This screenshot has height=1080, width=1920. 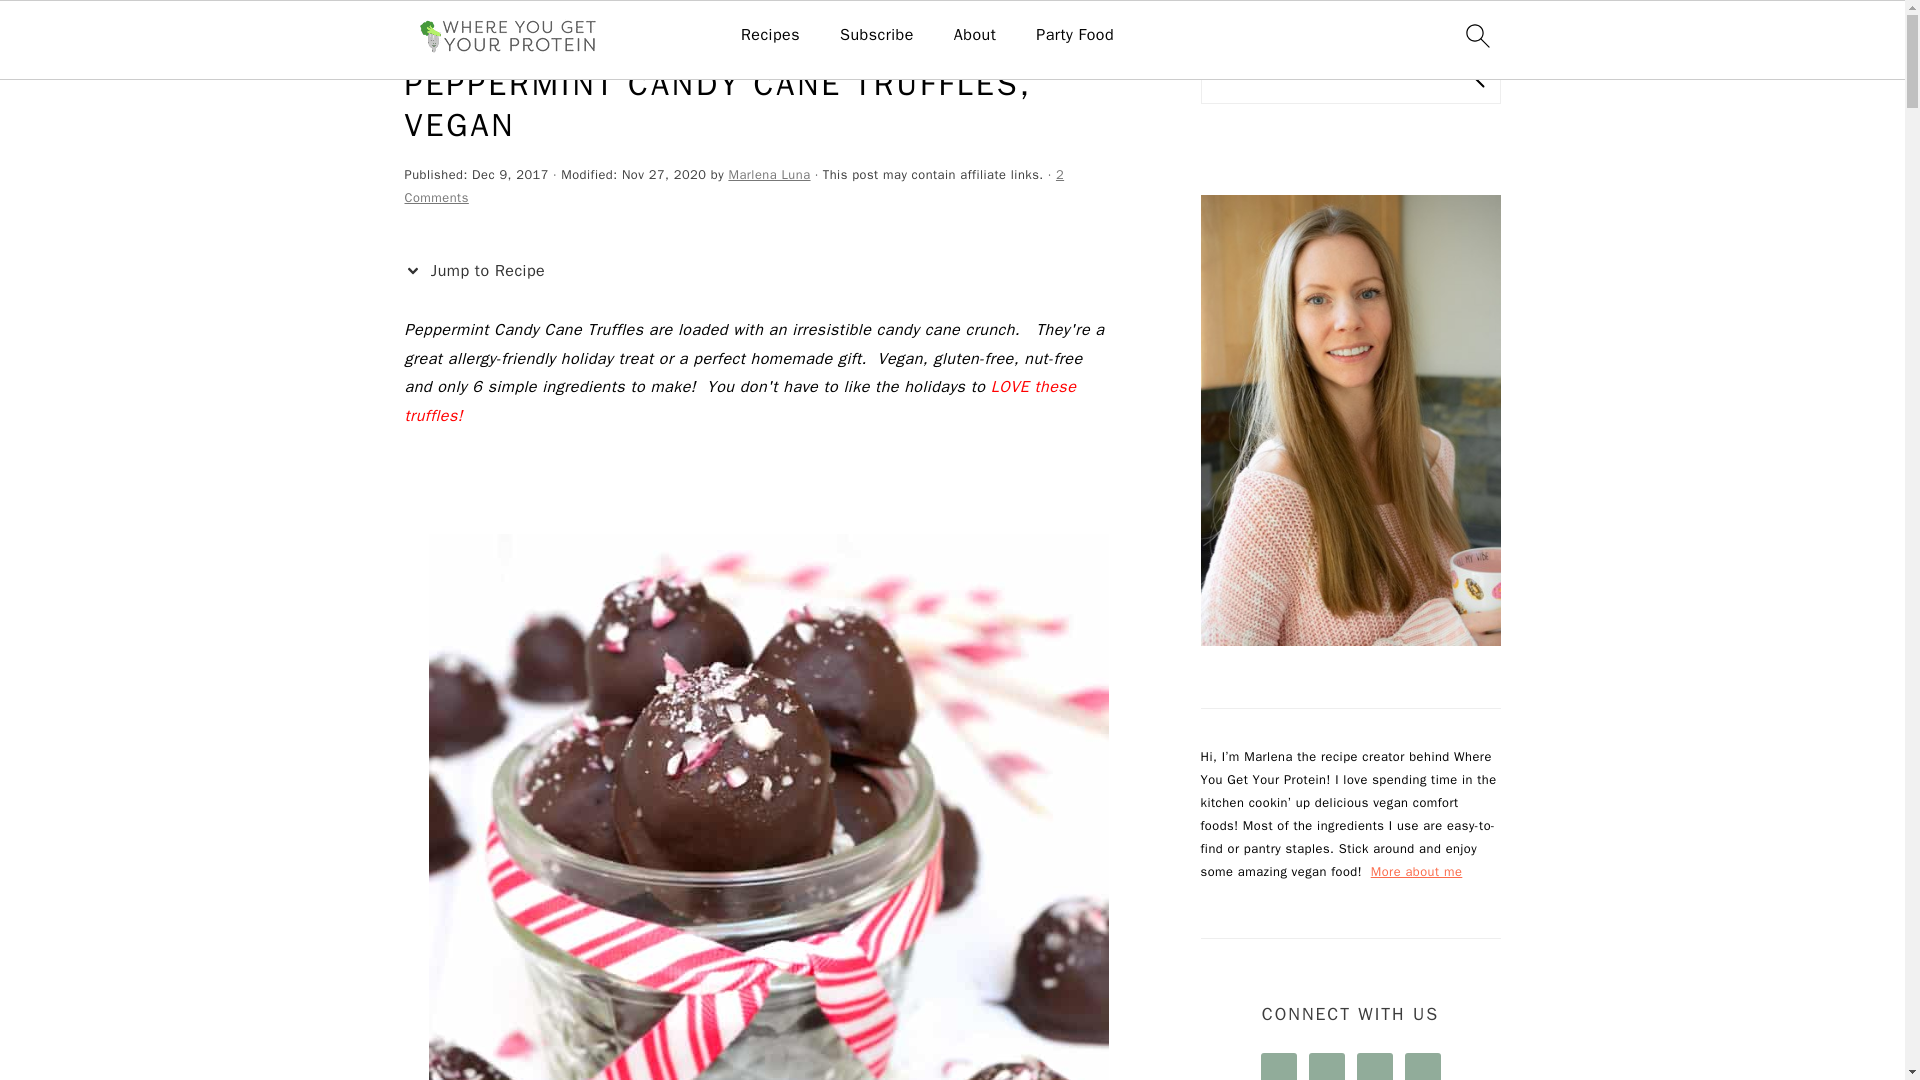 What do you see at coordinates (498, 28) in the screenshot?
I see `Desserts` at bounding box center [498, 28].